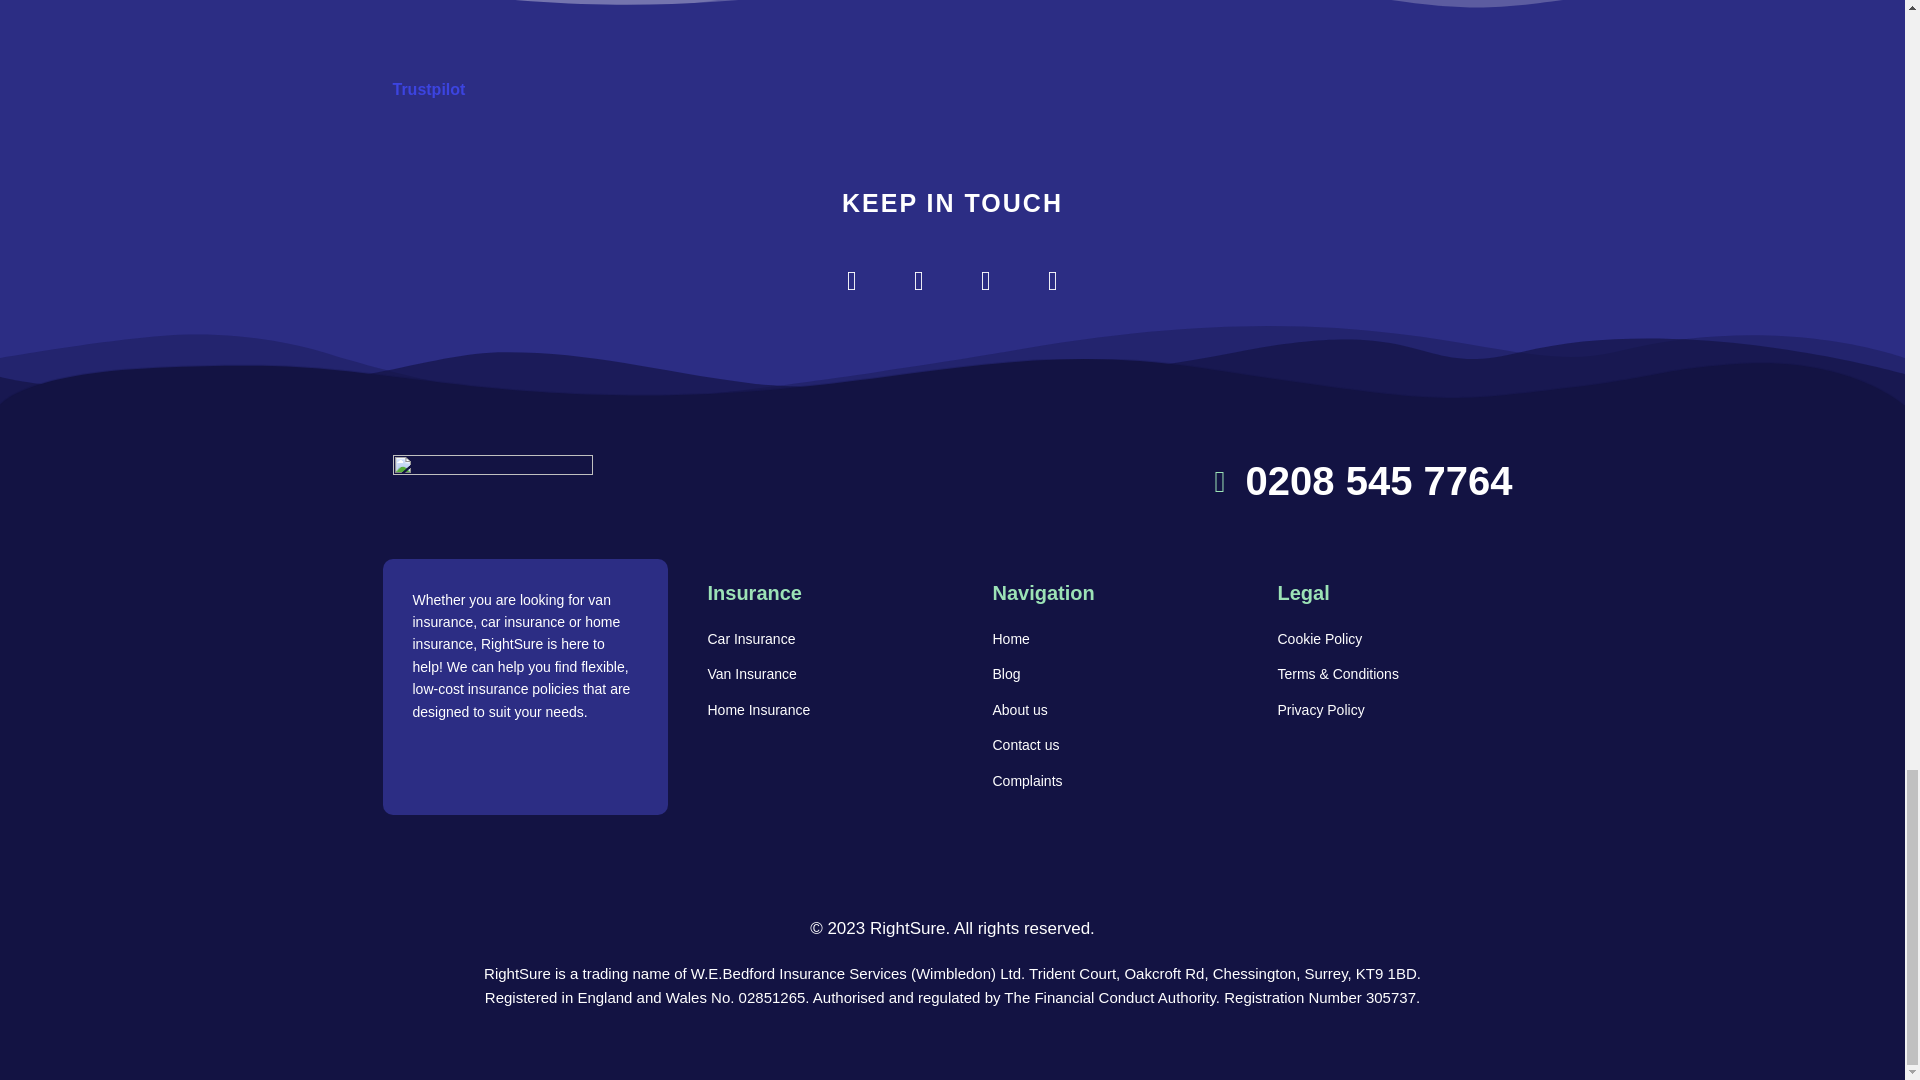 Image resolution: width=1920 pixels, height=1080 pixels. I want to click on 0208 545 7764, so click(1236, 481).